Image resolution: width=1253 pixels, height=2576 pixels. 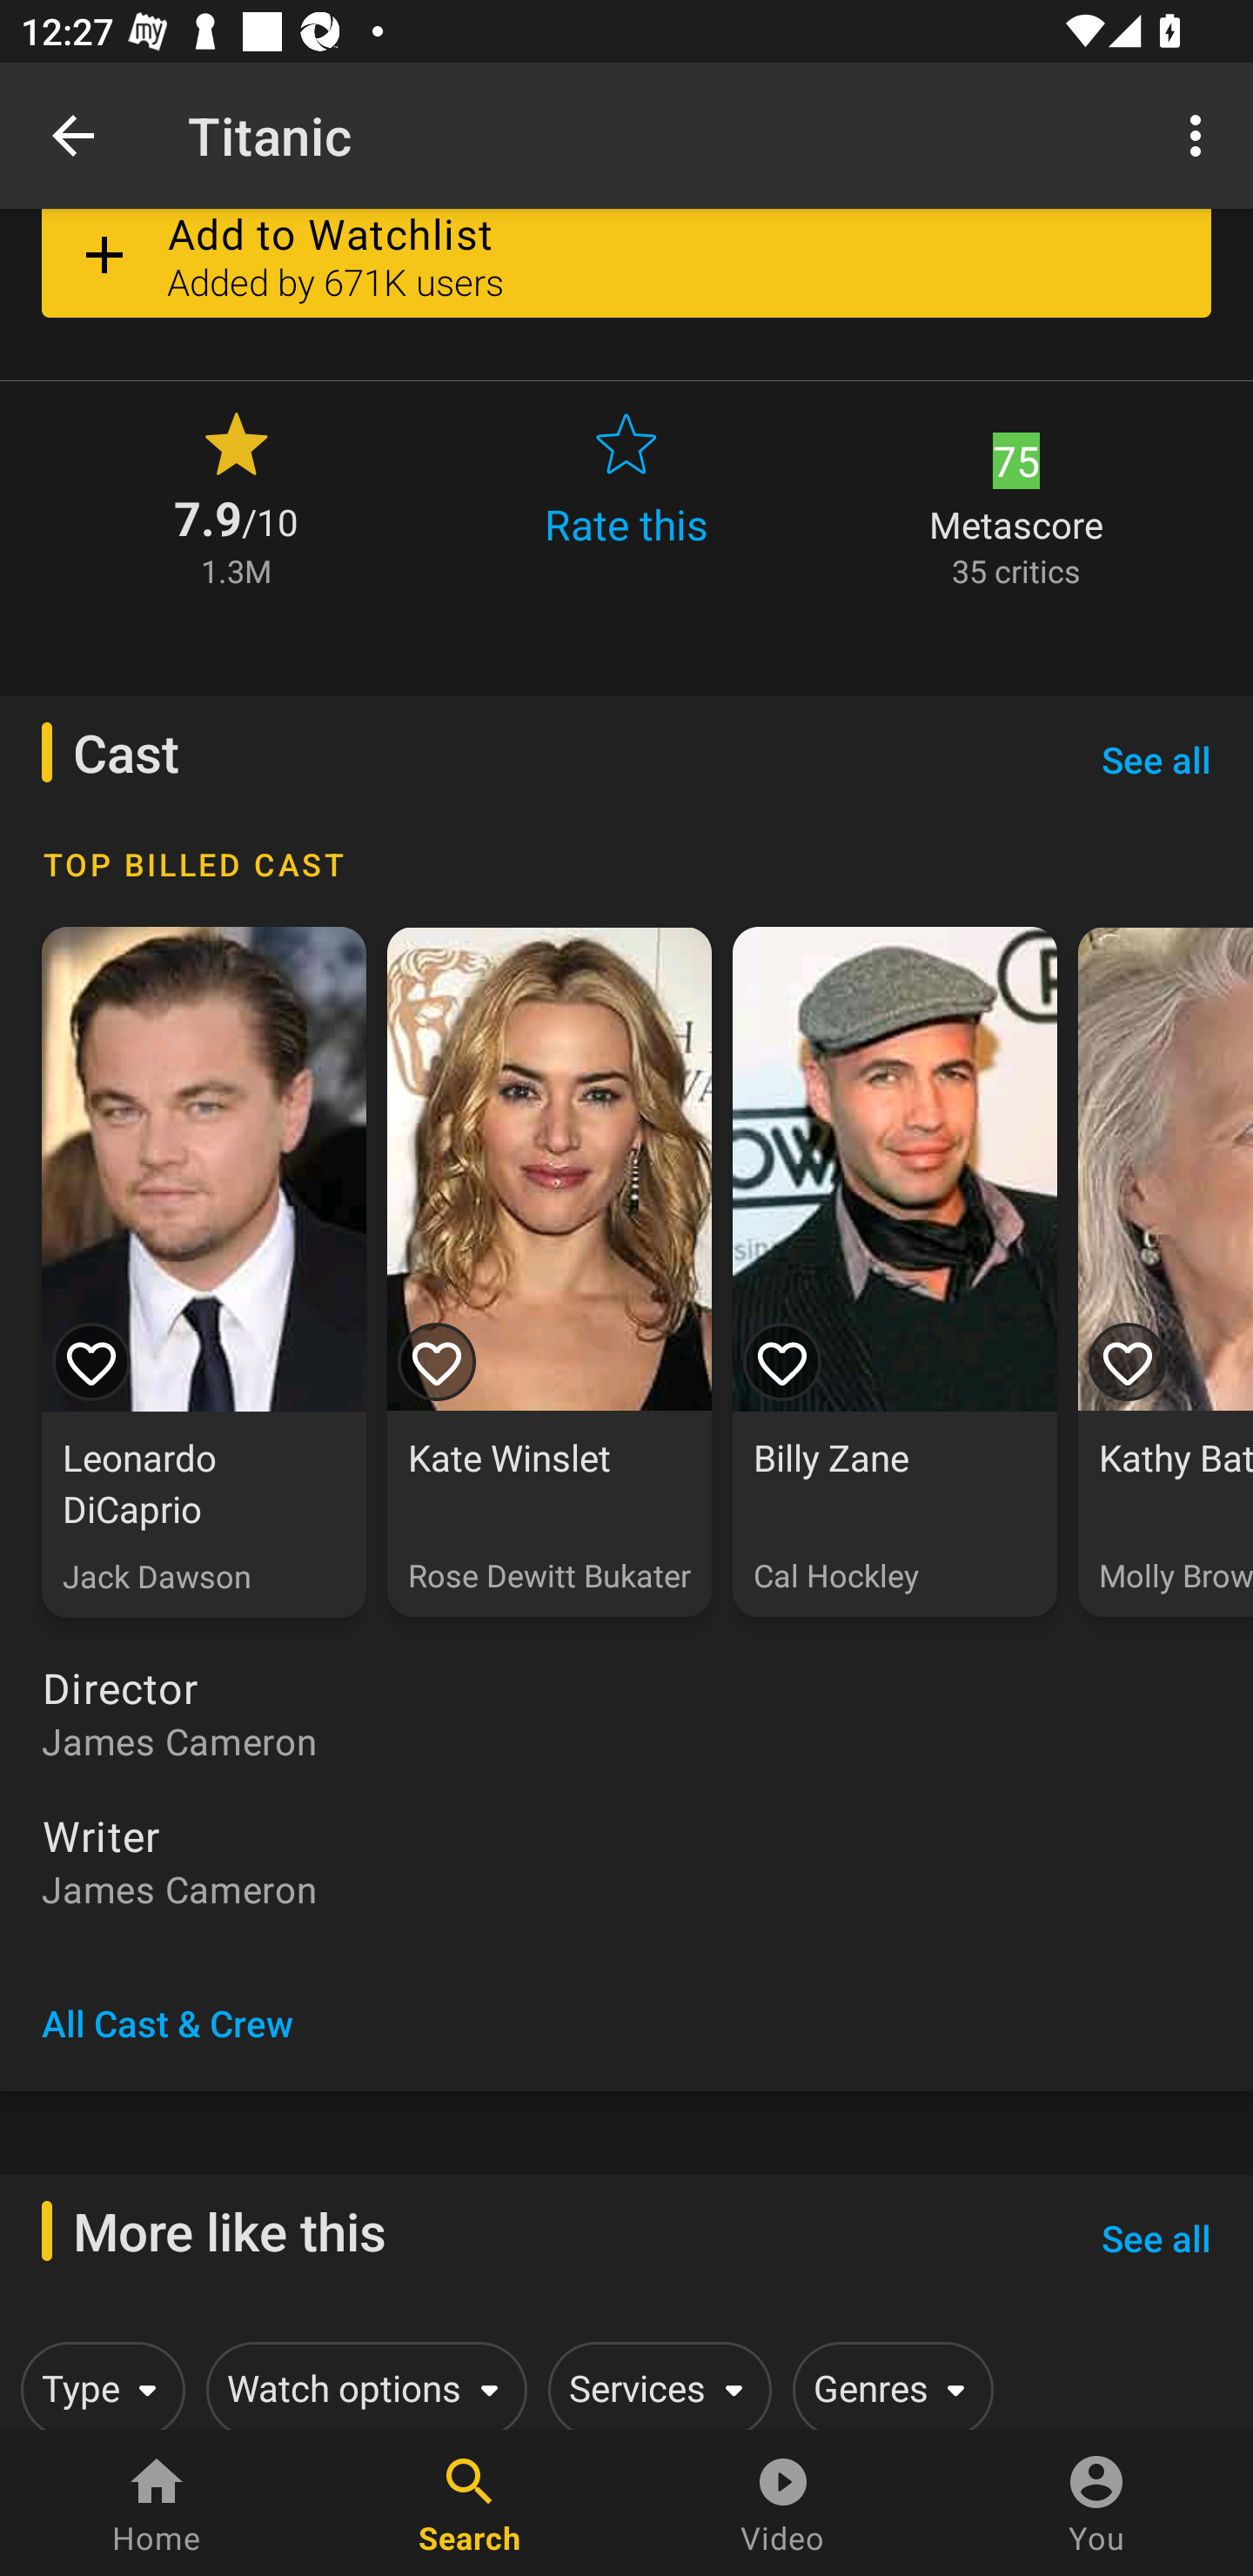 What do you see at coordinates (626, 1889) in the screenshot?
I see `James Cameron` at bounding box center [626, 1889].